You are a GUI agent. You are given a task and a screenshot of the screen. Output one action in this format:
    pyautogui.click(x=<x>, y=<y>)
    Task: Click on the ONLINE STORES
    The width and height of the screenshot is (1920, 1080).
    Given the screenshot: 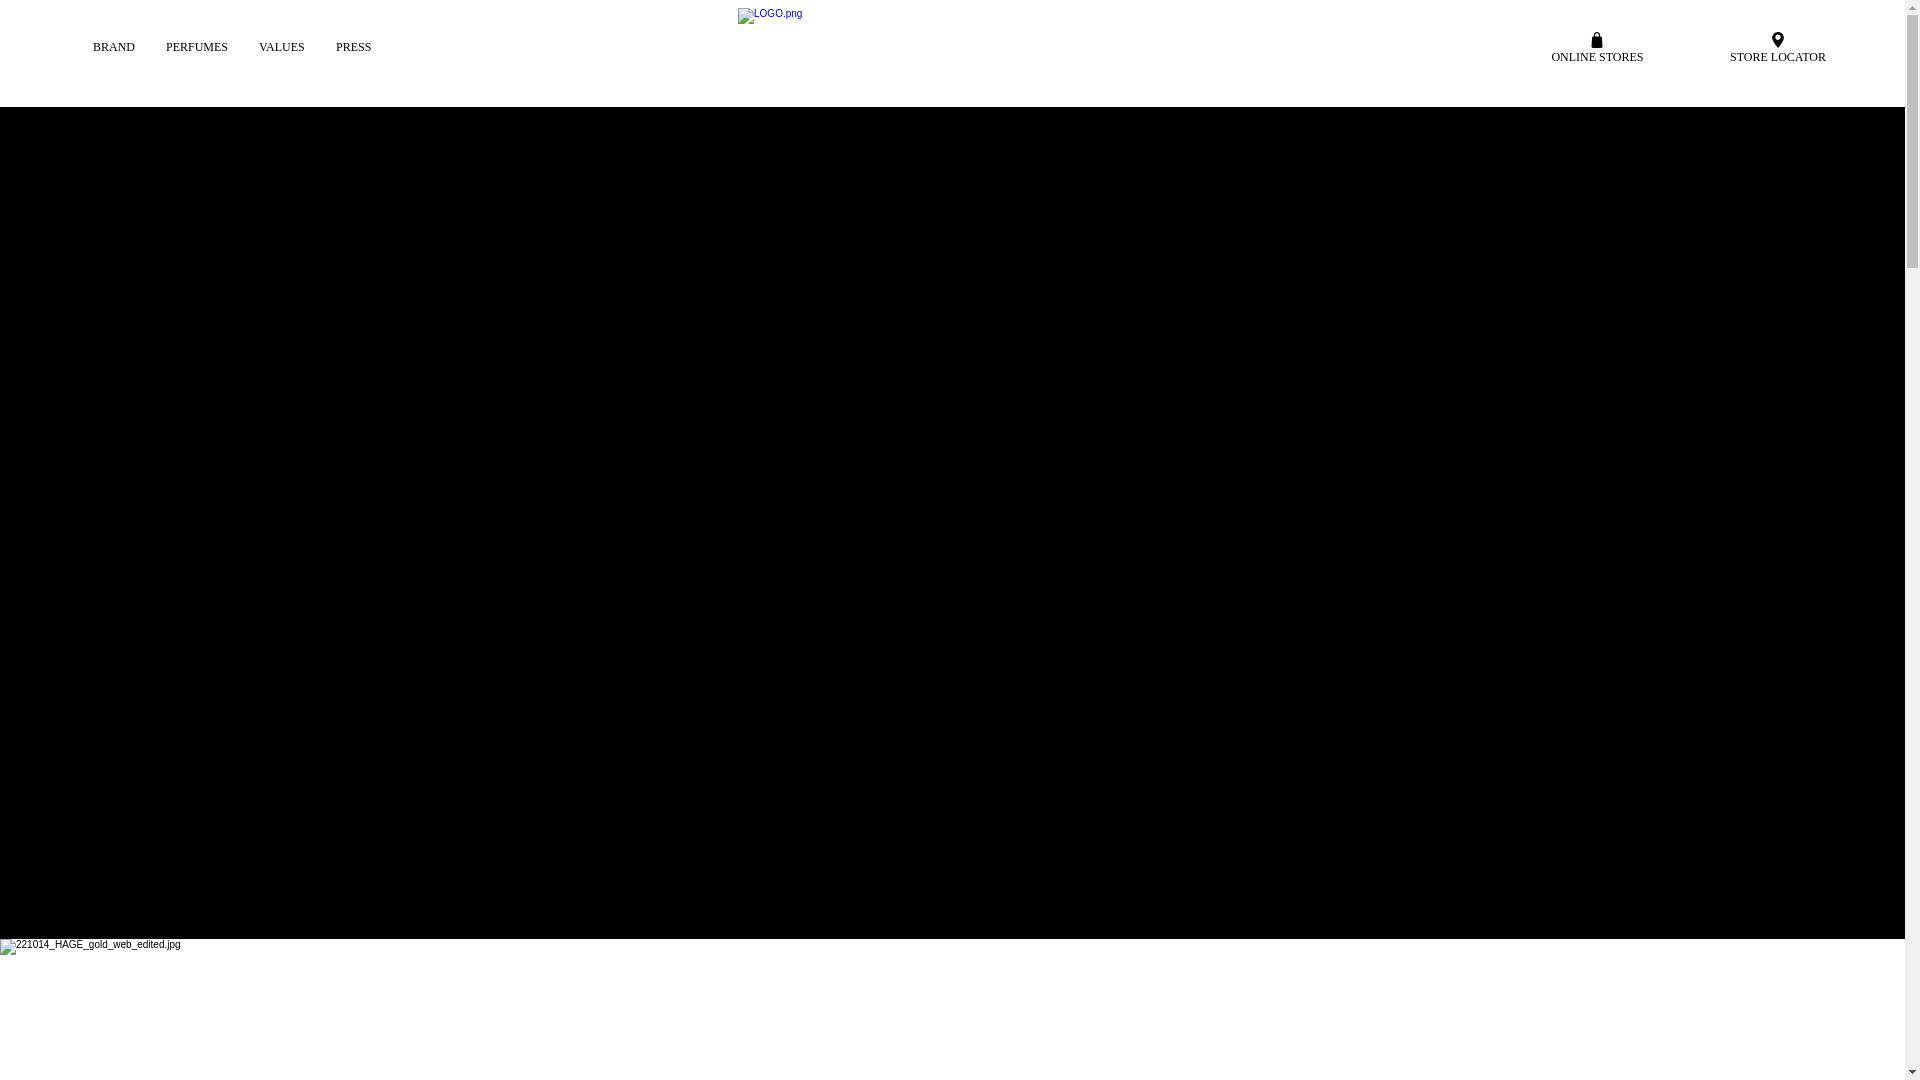 What is the action you would take?
    pyautogui.click(x=1597, y=46)
    